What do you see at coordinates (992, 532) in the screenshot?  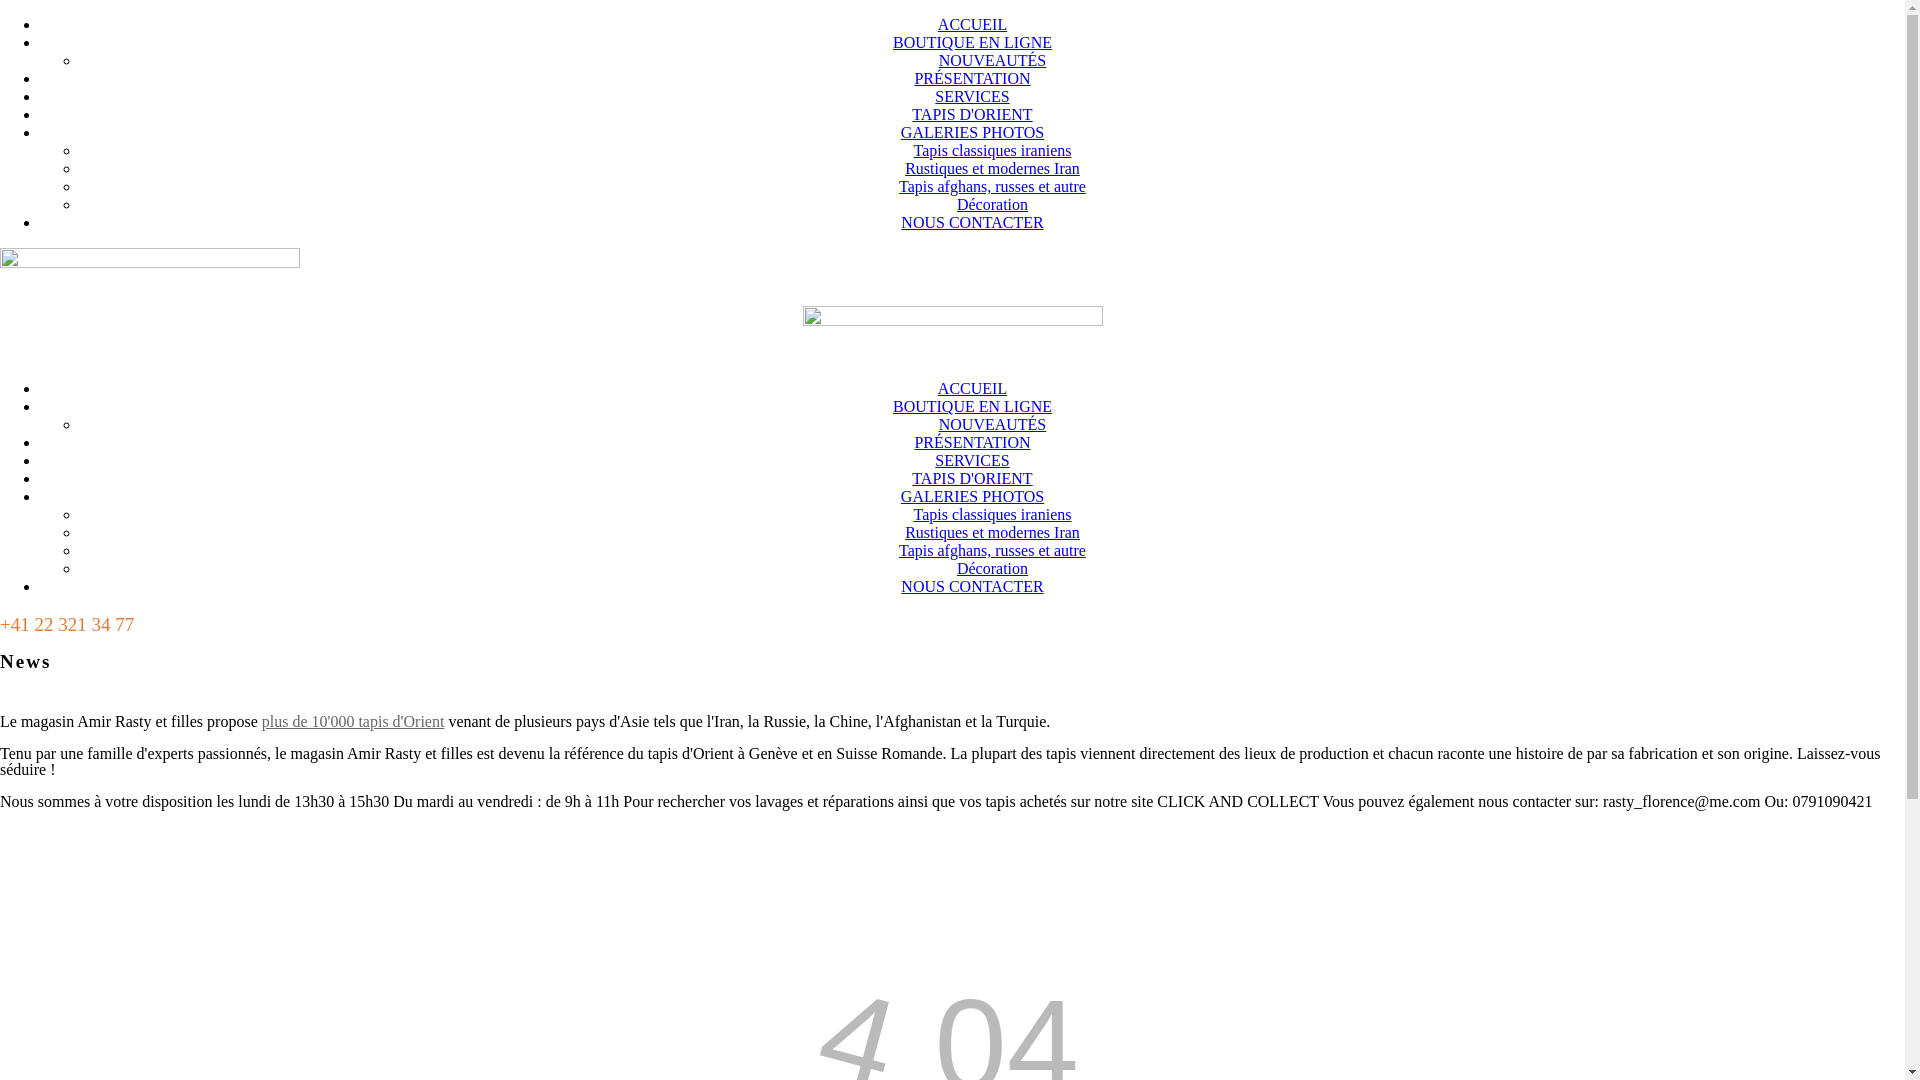 I see `Rustiques et modernes Iran` at bounding box center [992, 532].